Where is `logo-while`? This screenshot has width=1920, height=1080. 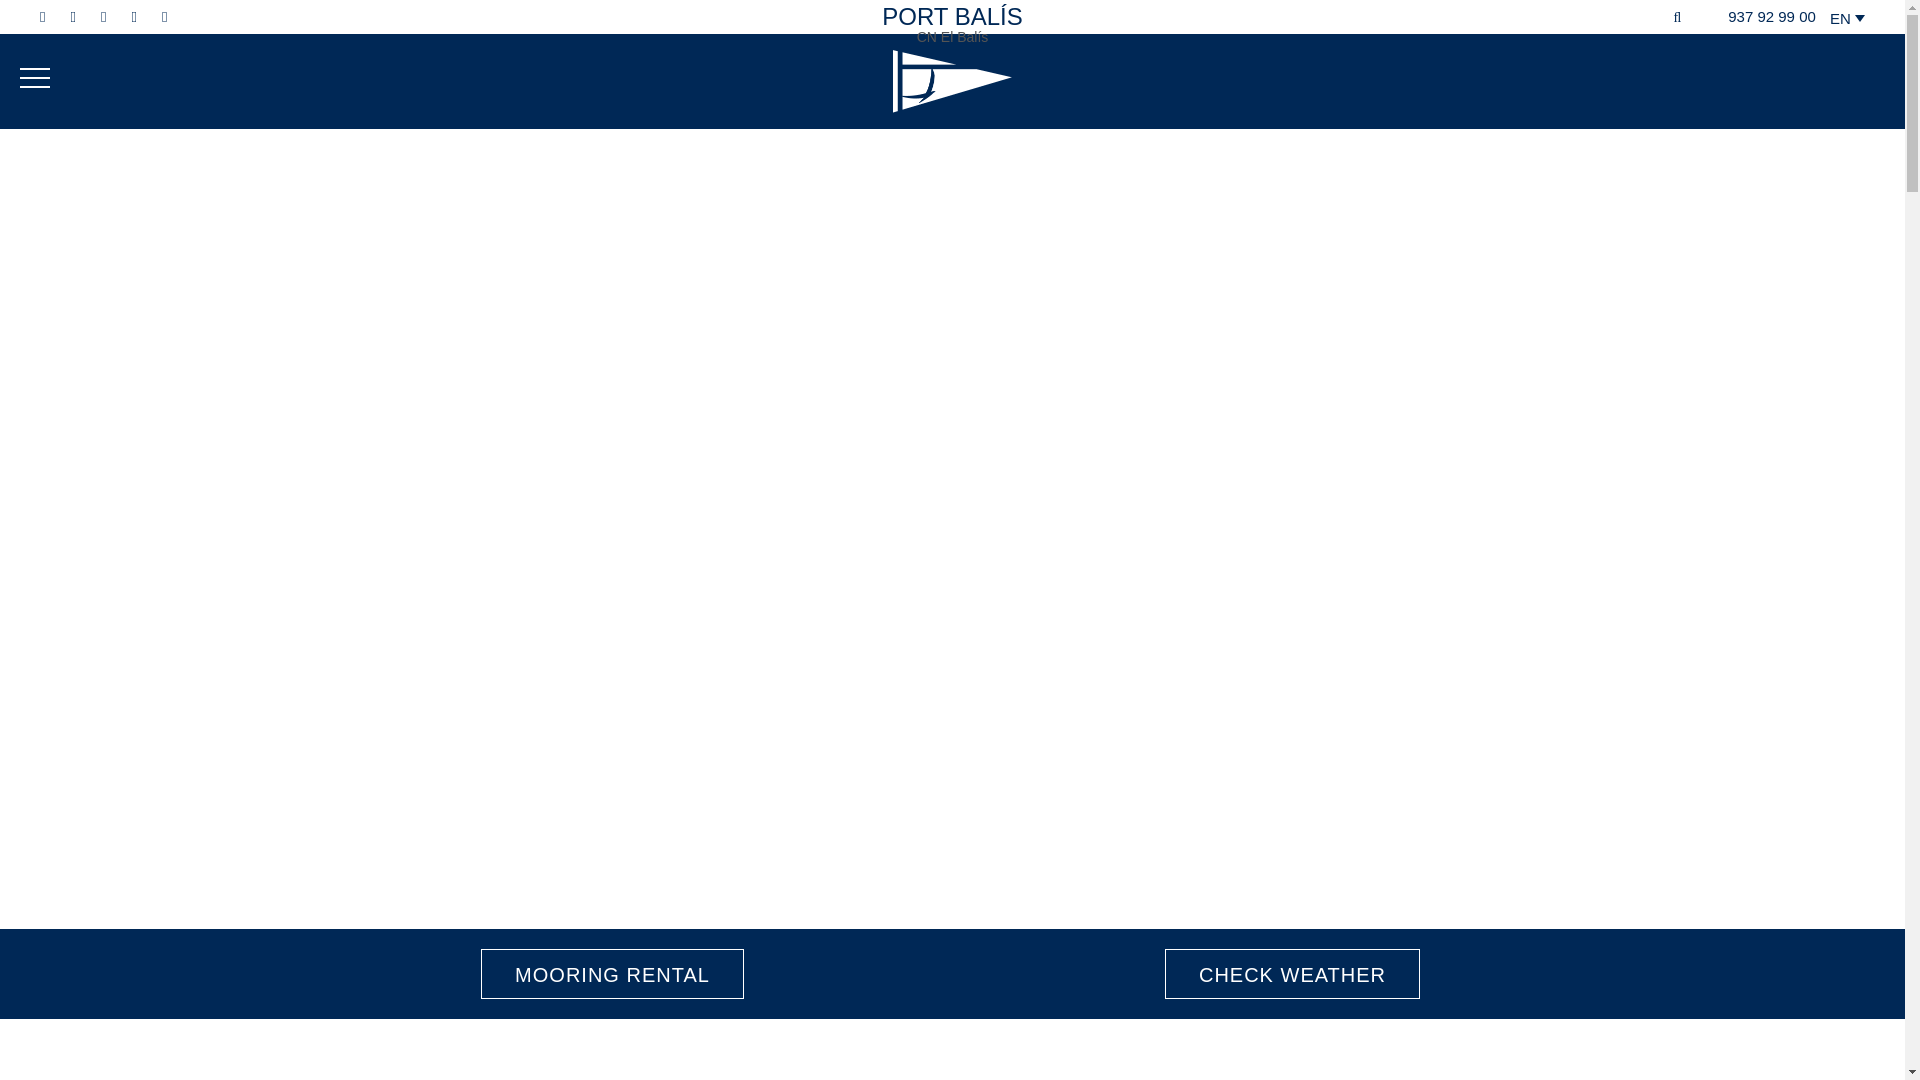 logo-while is located at coordinates (952, 82).